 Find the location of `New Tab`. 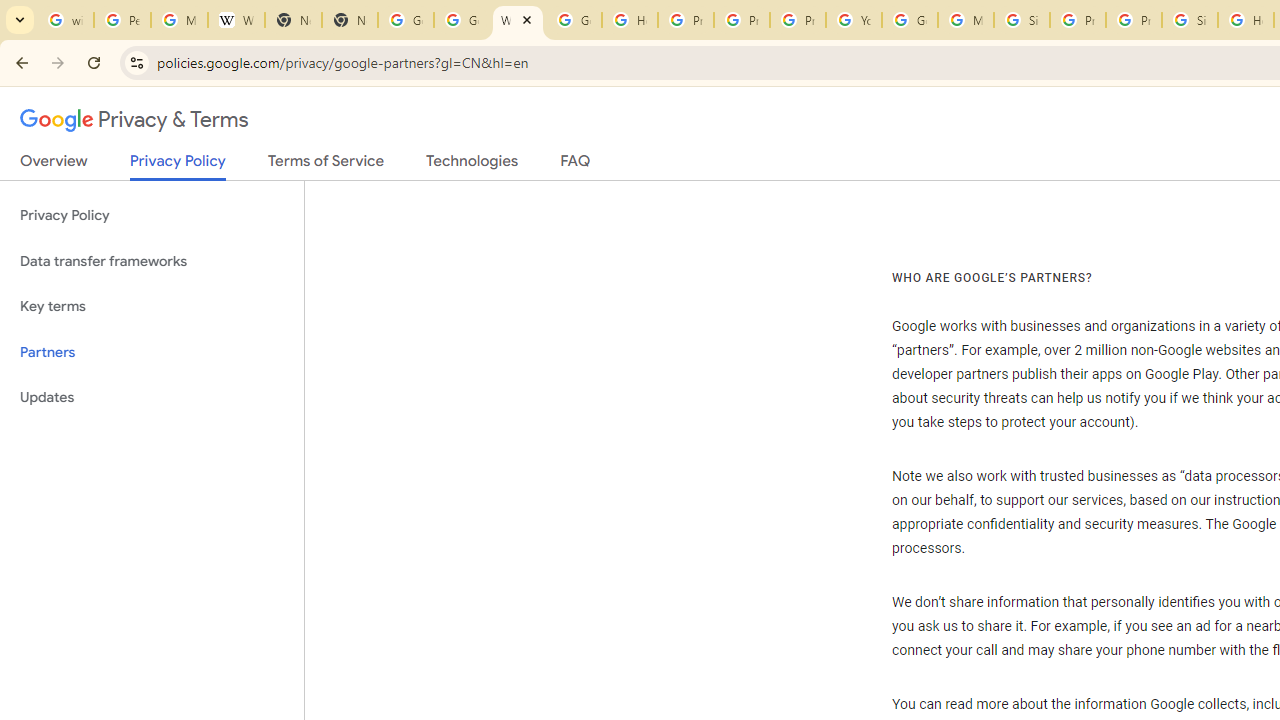

New Tab is located at coordinates (350, 20).